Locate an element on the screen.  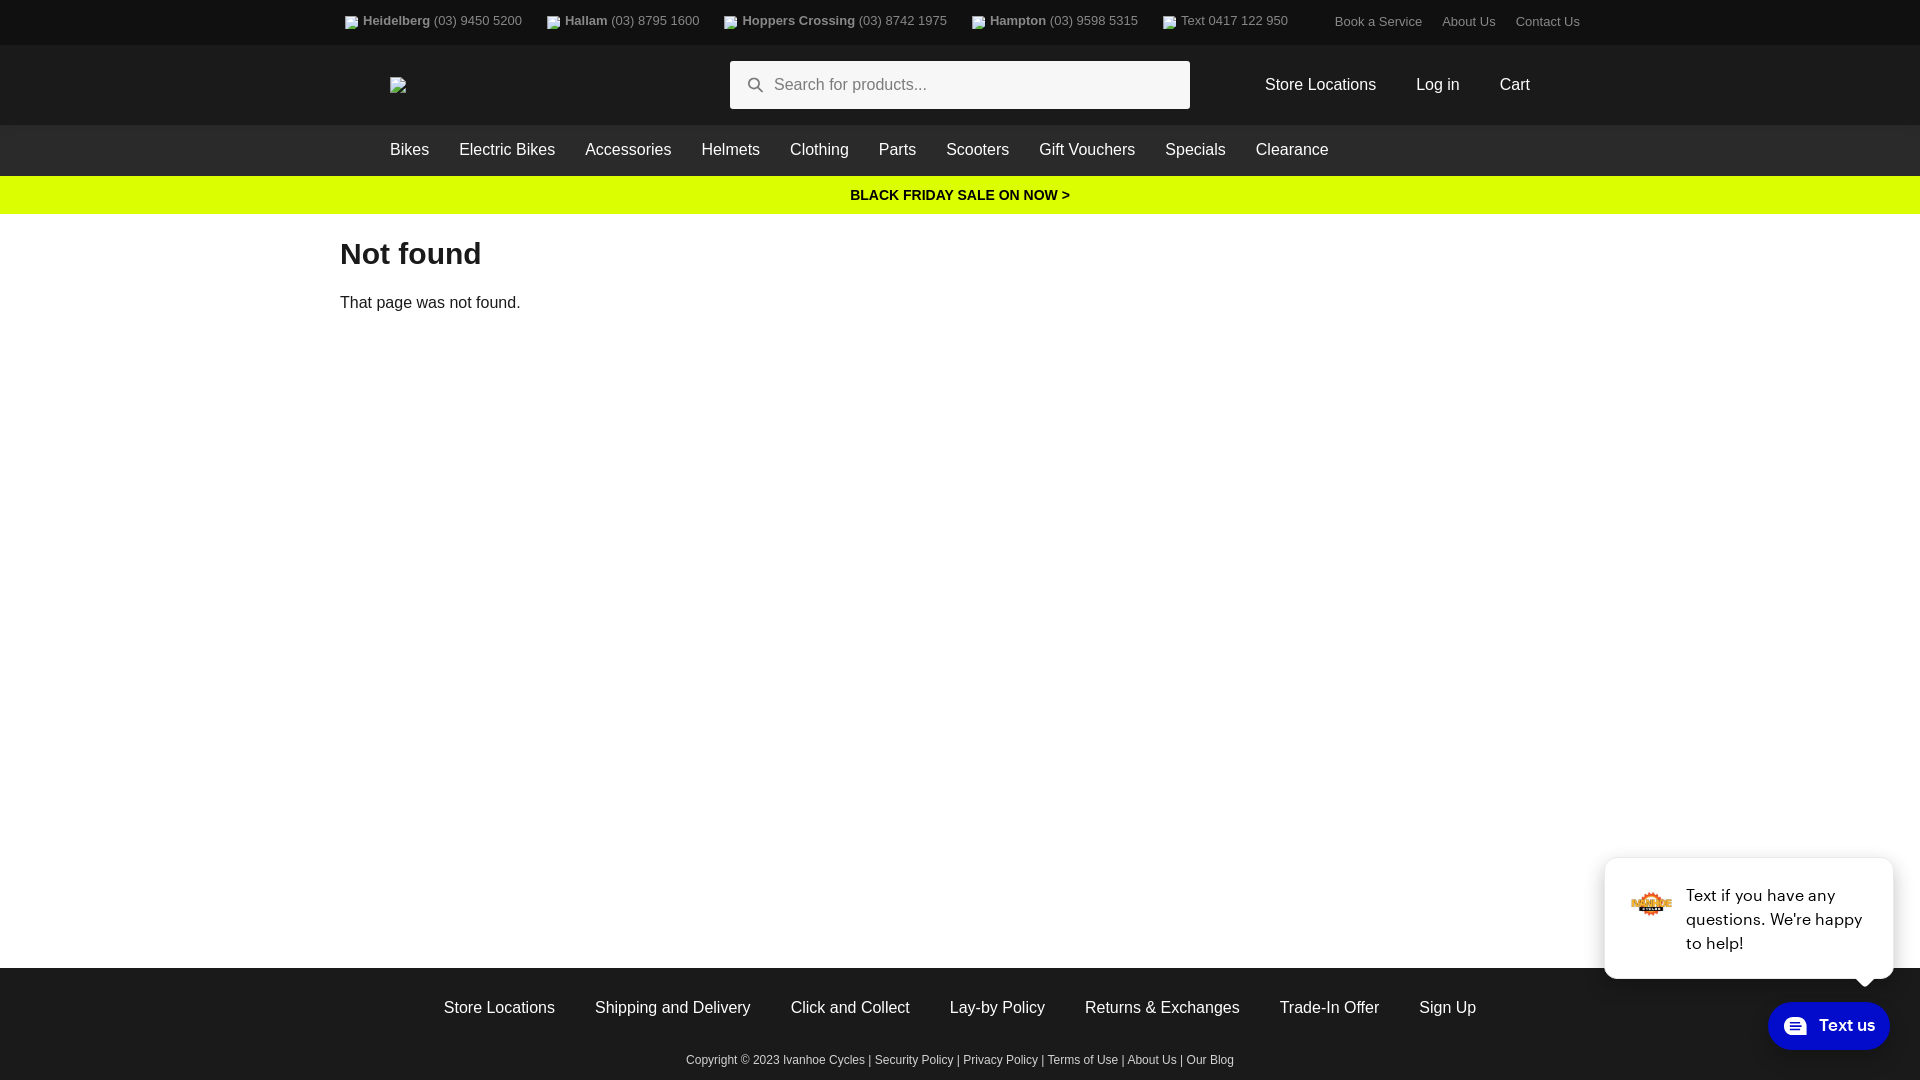
BLACK FRIDAY SALE ON NOW > is located at coordinates (960, 194).